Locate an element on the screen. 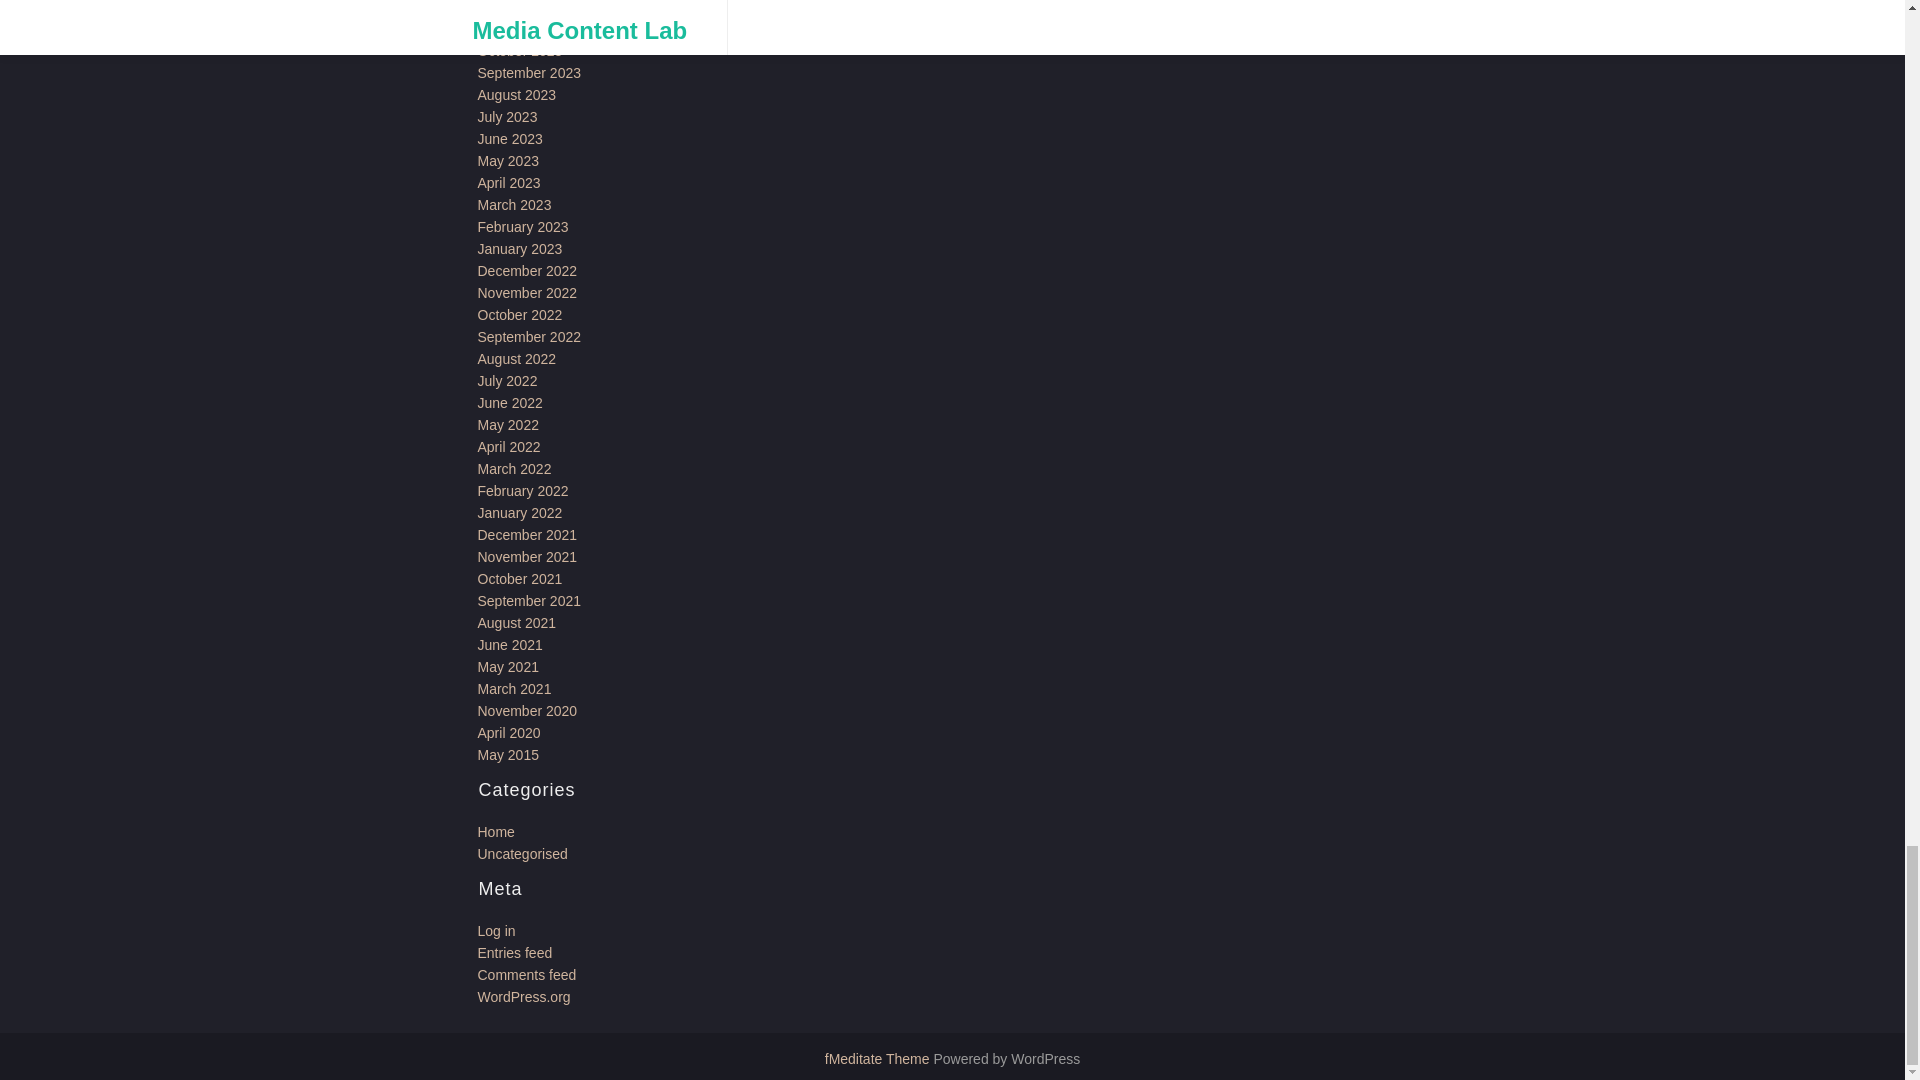 The height and width of the screenshot is (1080, 1920). May 2023 is located at coordinates (508, 160).